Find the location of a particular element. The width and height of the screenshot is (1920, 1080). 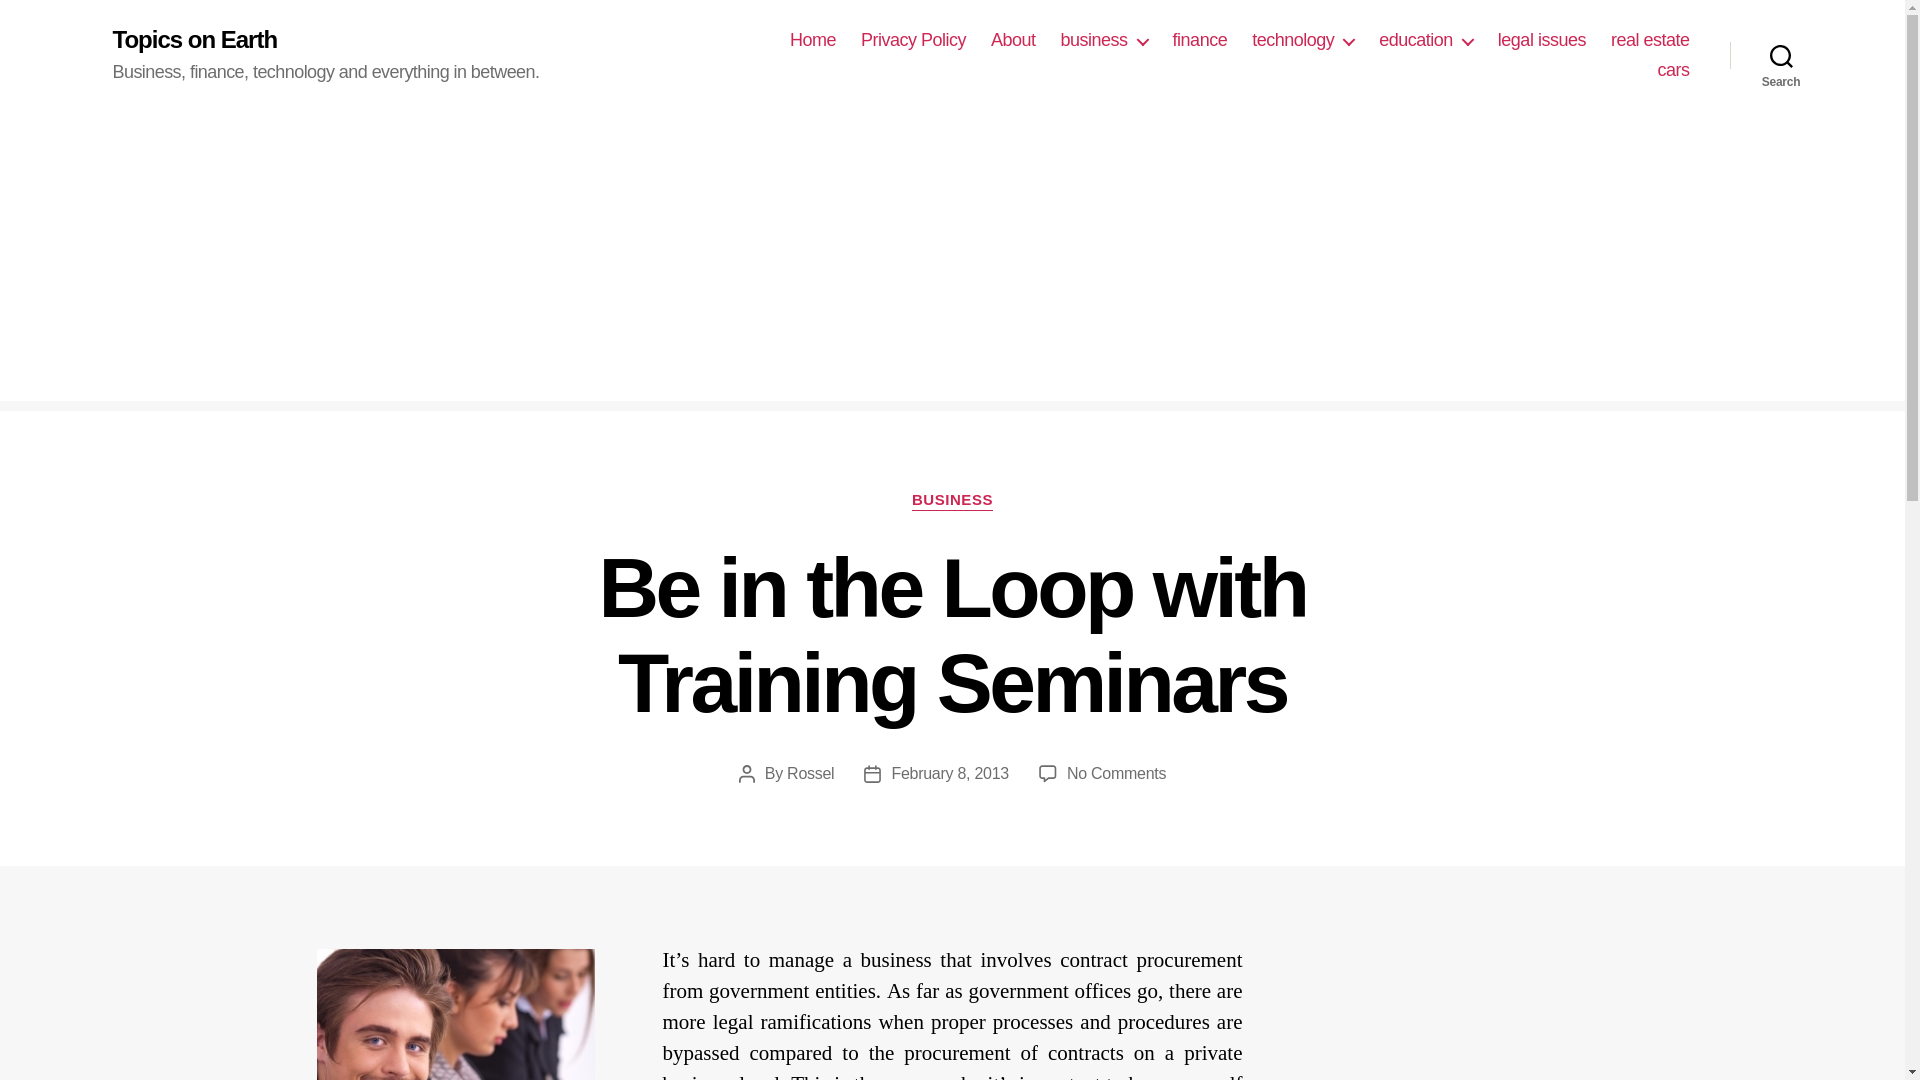

Search is located at coordinates (1781, 55).